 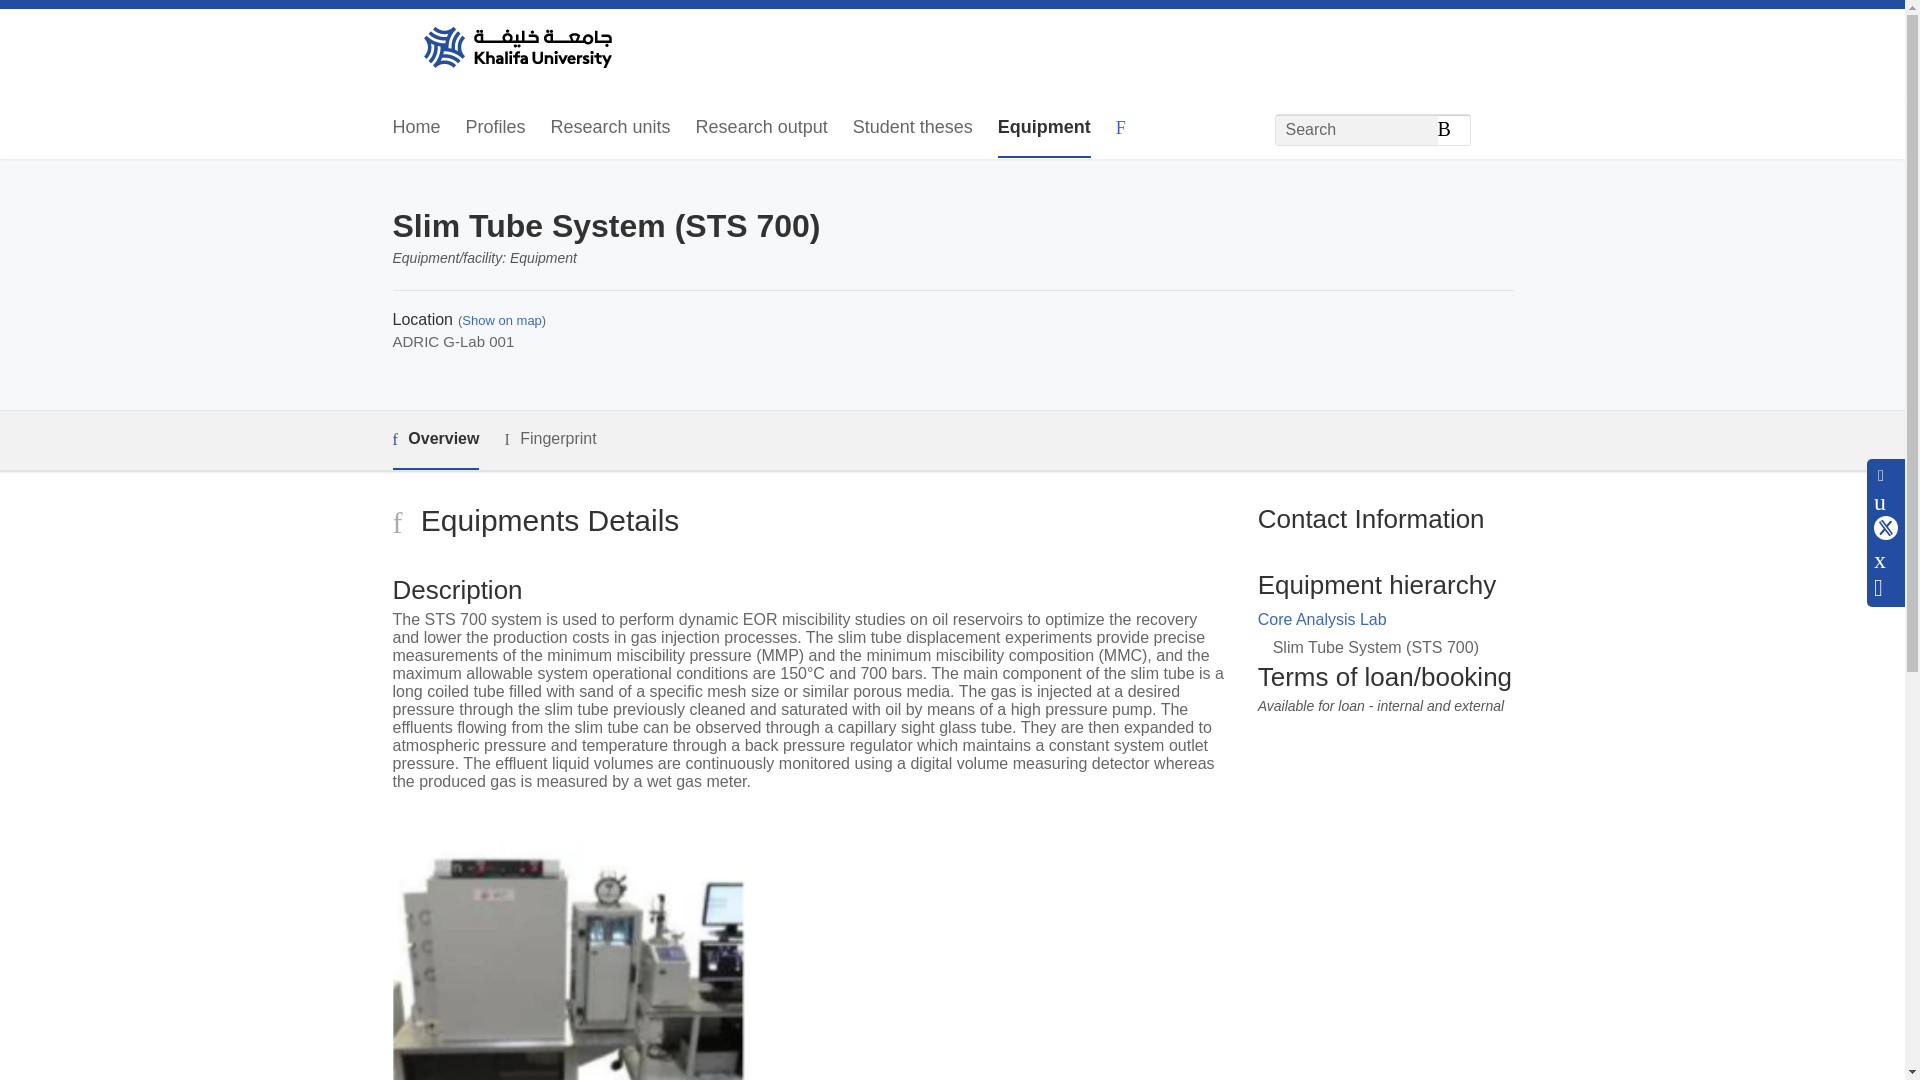 What do you see at coordinates (549, 439) in the screenshot?
I see `Fingerprint` at bounding box center [549, 439].